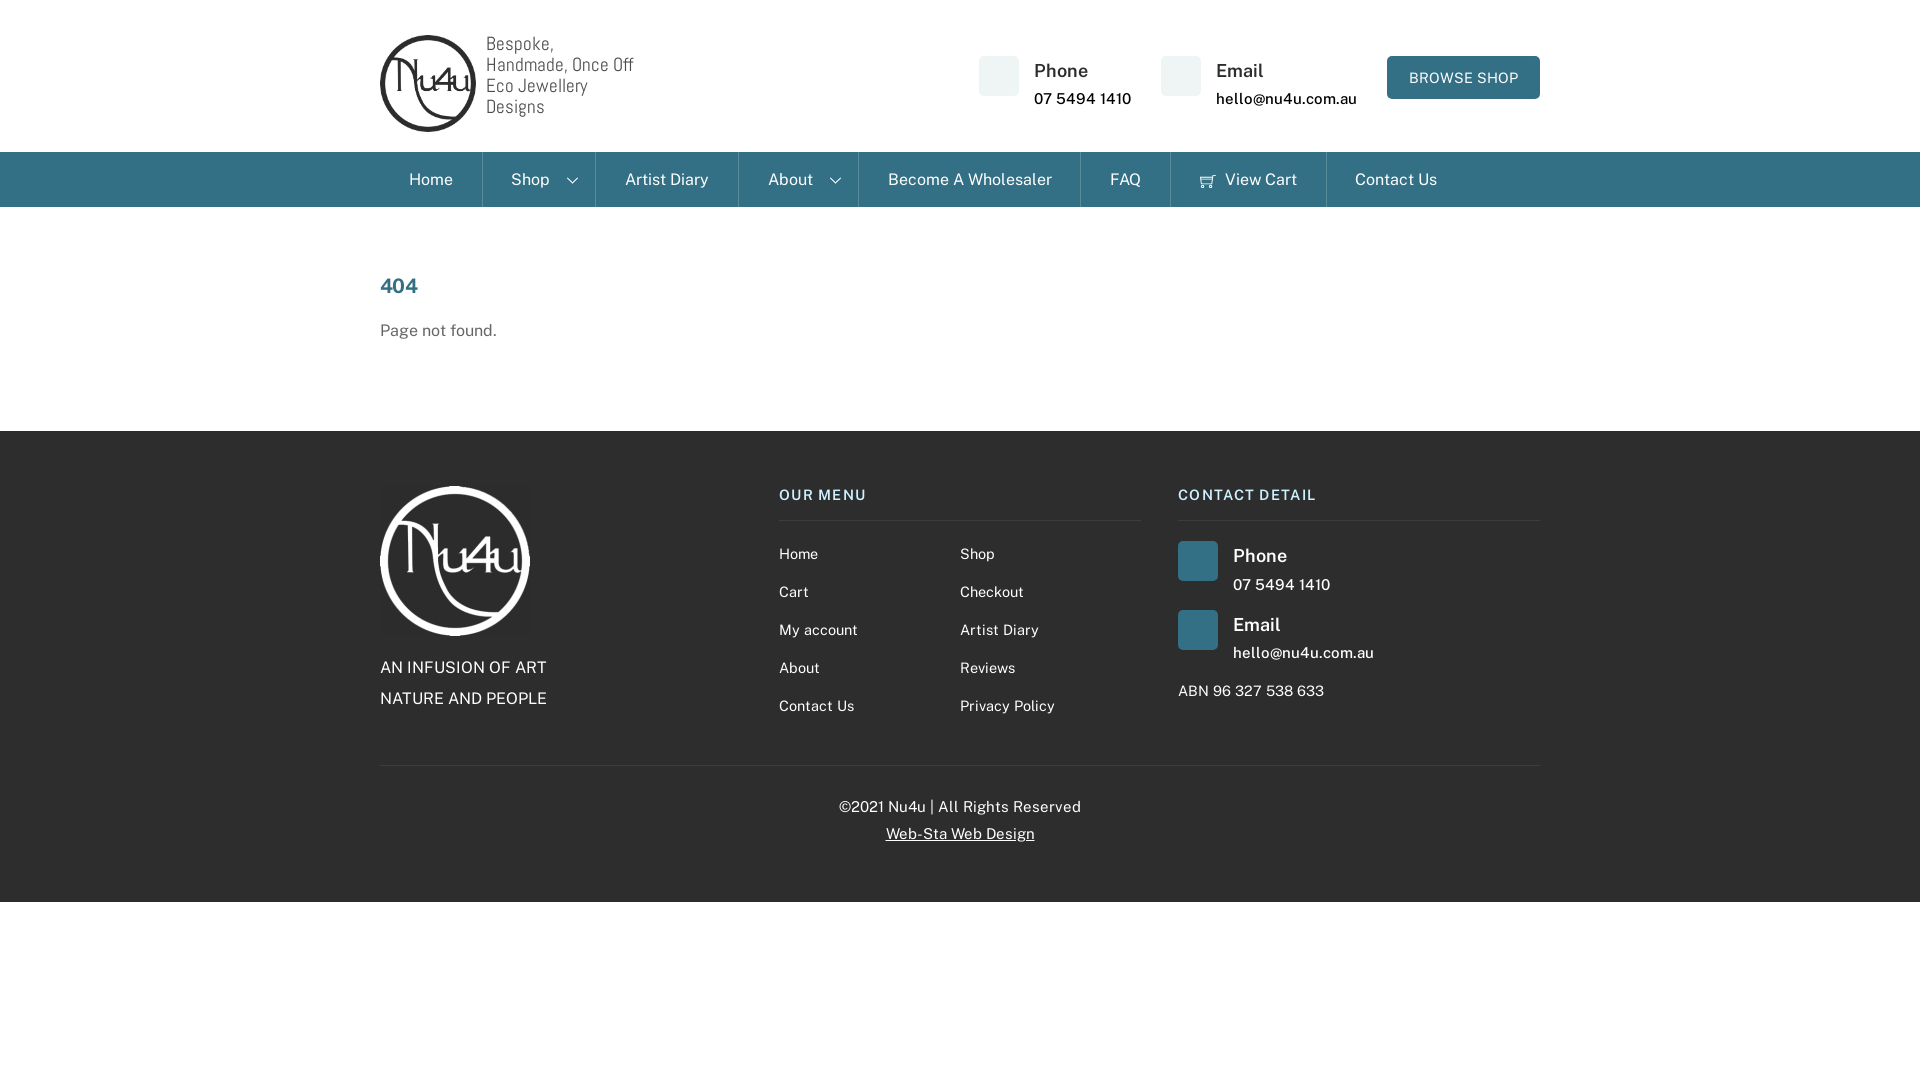 The image size is (1920, 1080). I want to click on Contact Us, so click(816, 706).